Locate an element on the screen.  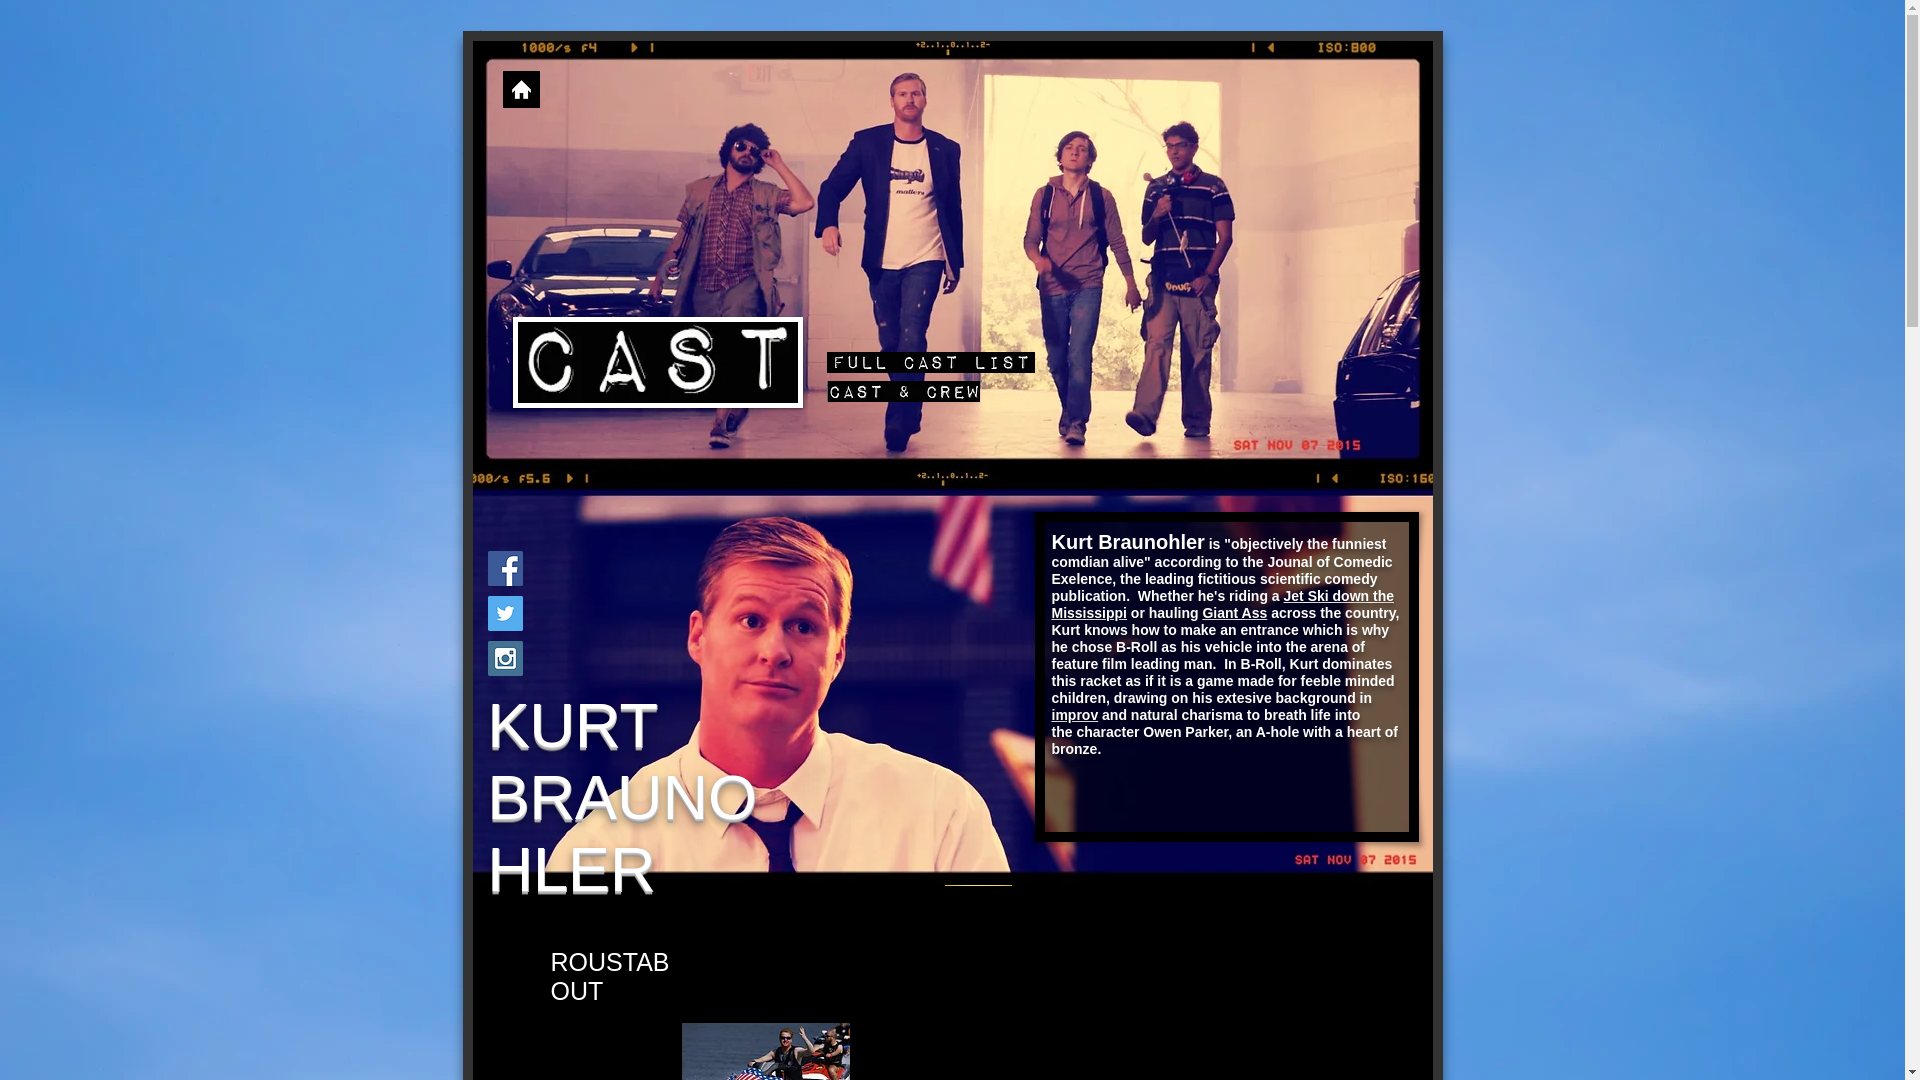
castandcrew.jpg is located at coordinates (657, 362).